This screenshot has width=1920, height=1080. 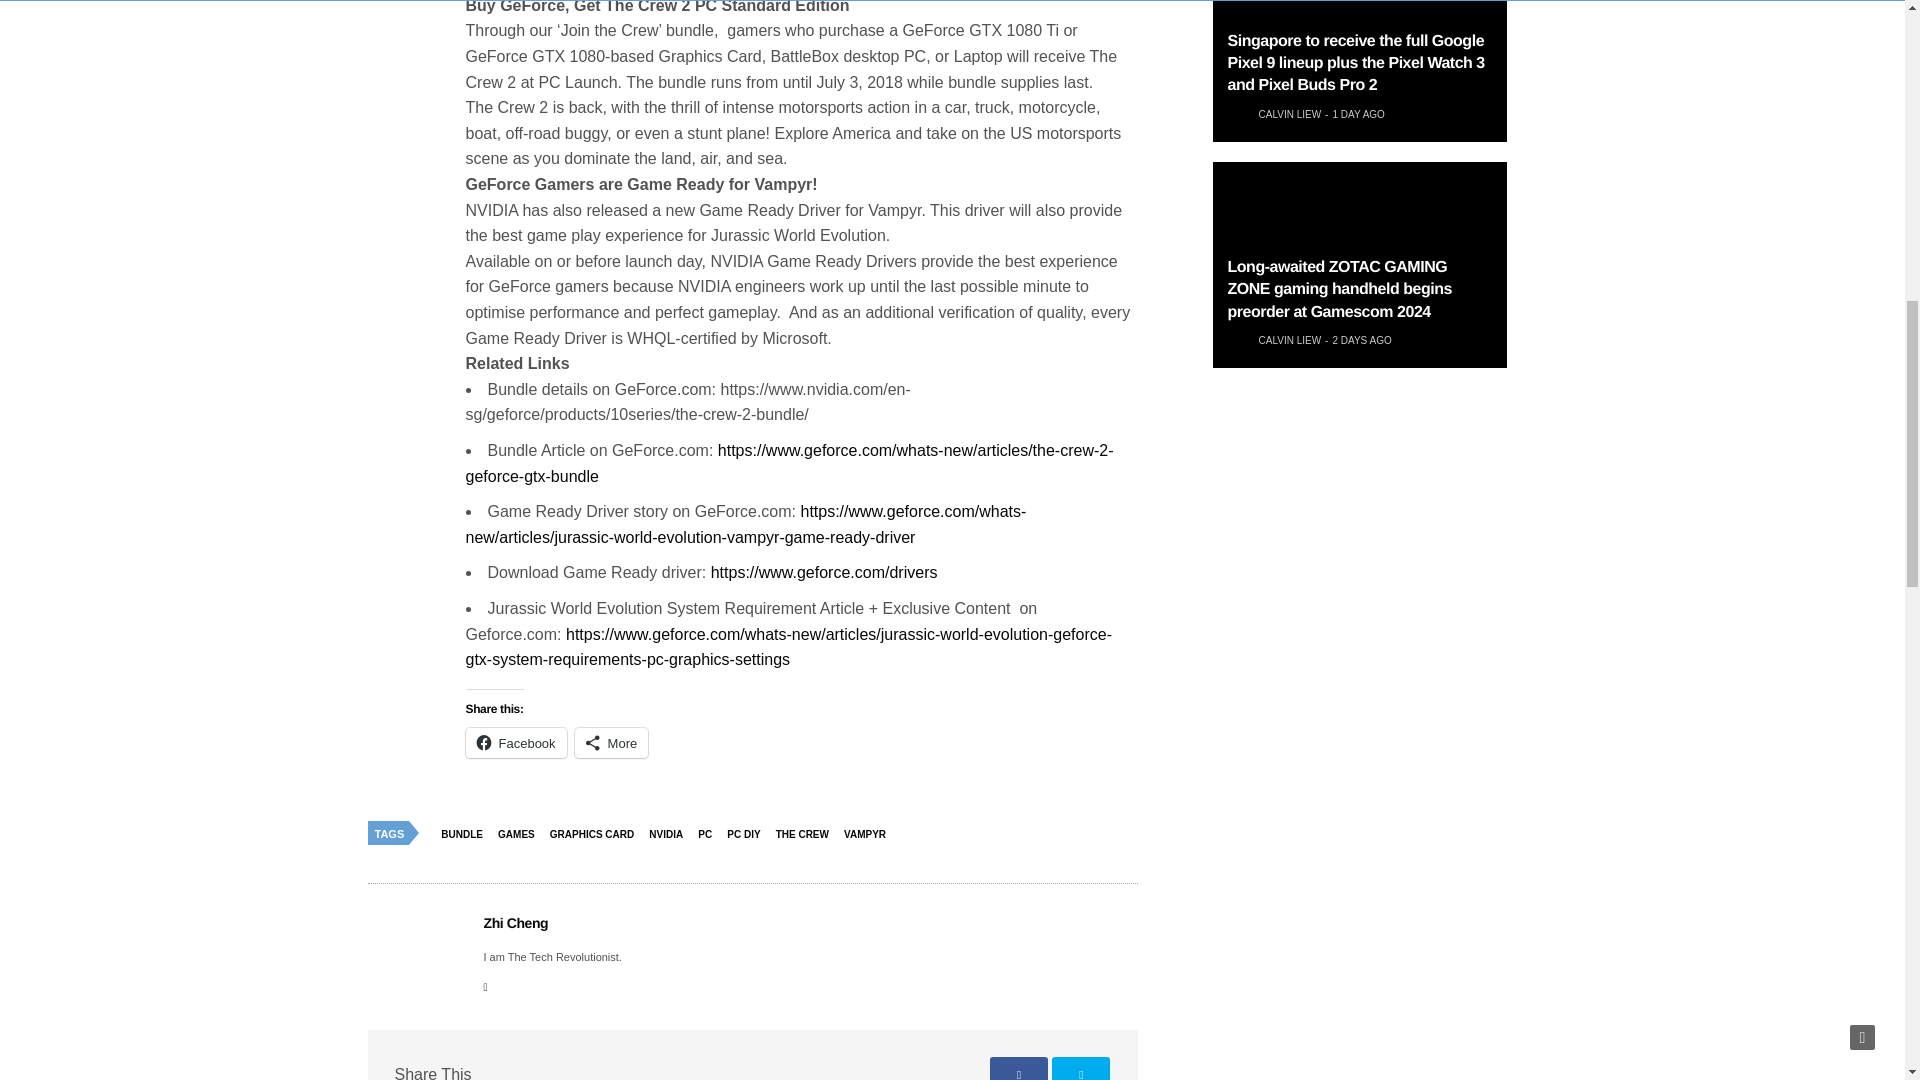 I want to click on GAMES, so click(x=521, y=834).